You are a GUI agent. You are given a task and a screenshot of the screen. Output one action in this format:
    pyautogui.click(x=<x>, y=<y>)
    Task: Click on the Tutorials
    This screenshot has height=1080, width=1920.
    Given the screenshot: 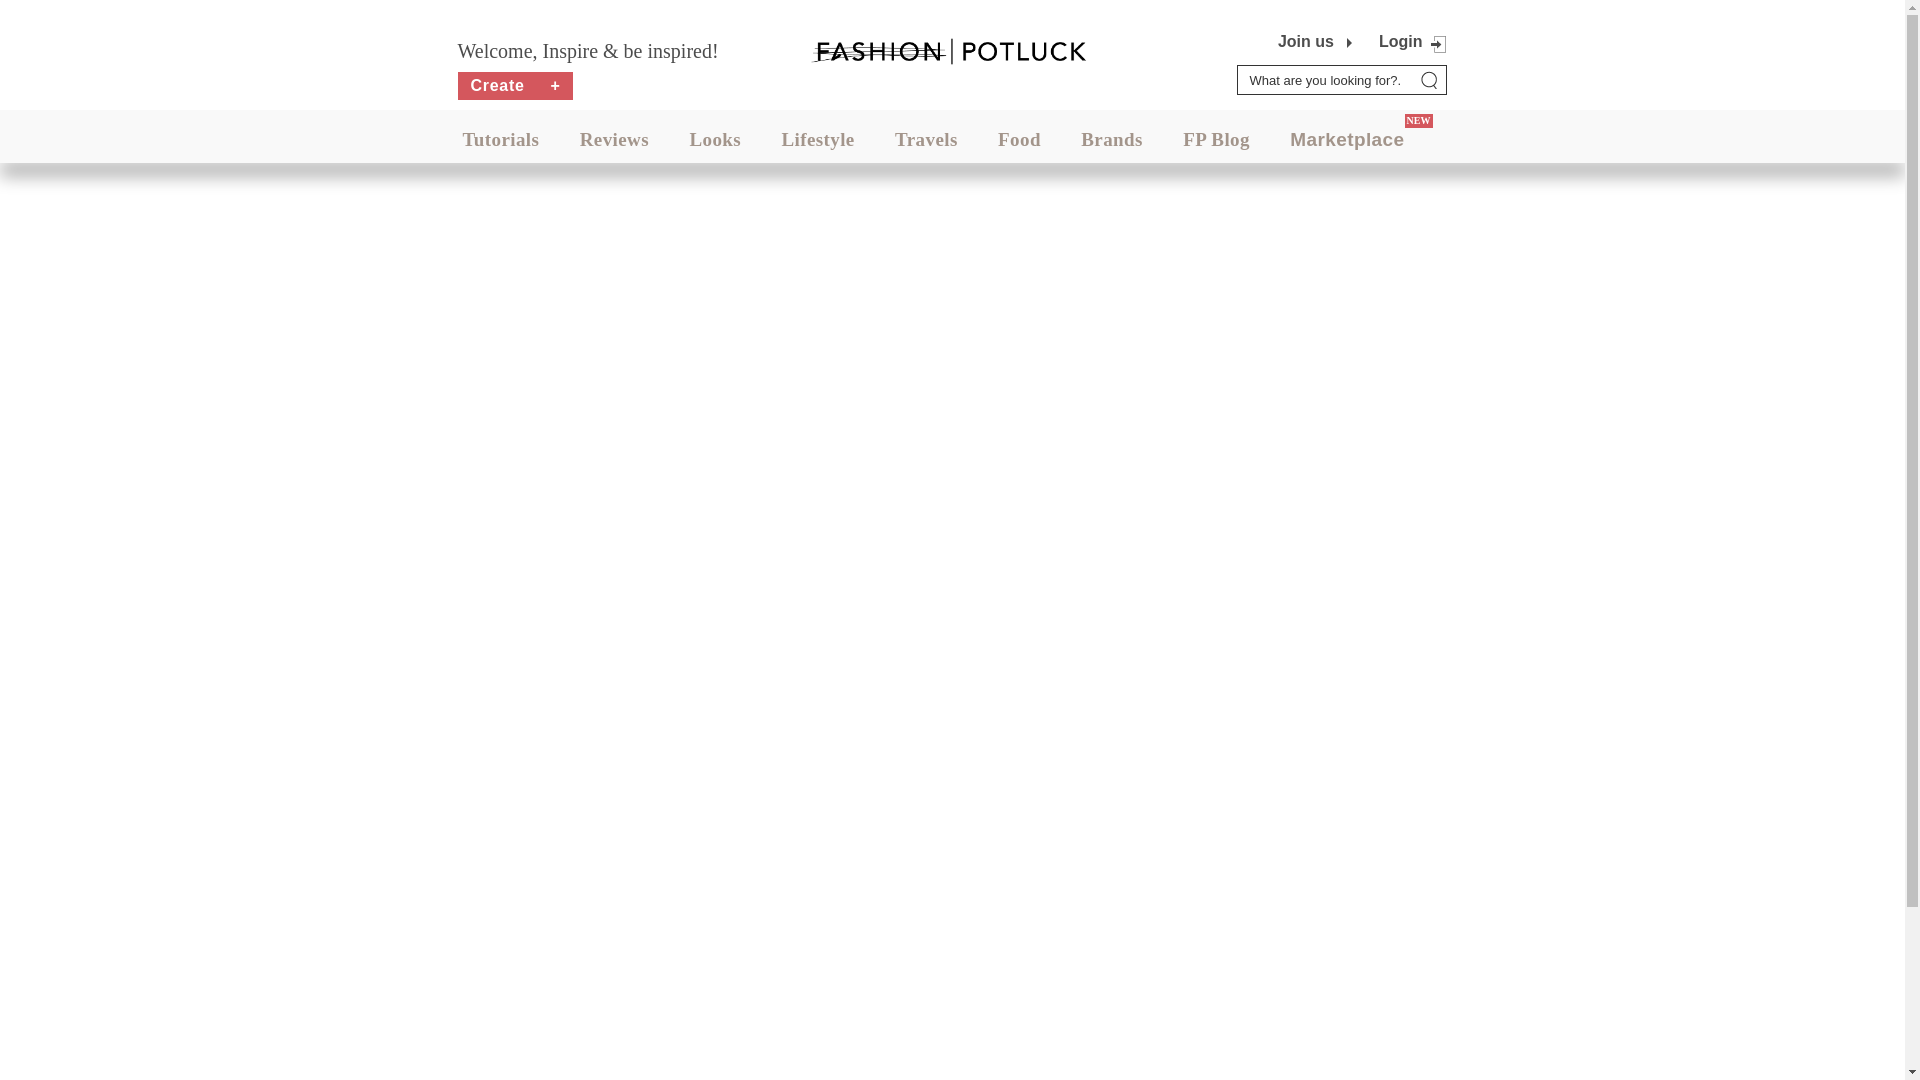 What is the action you would take?
    pyautogui.click(x=500, y=139)
    